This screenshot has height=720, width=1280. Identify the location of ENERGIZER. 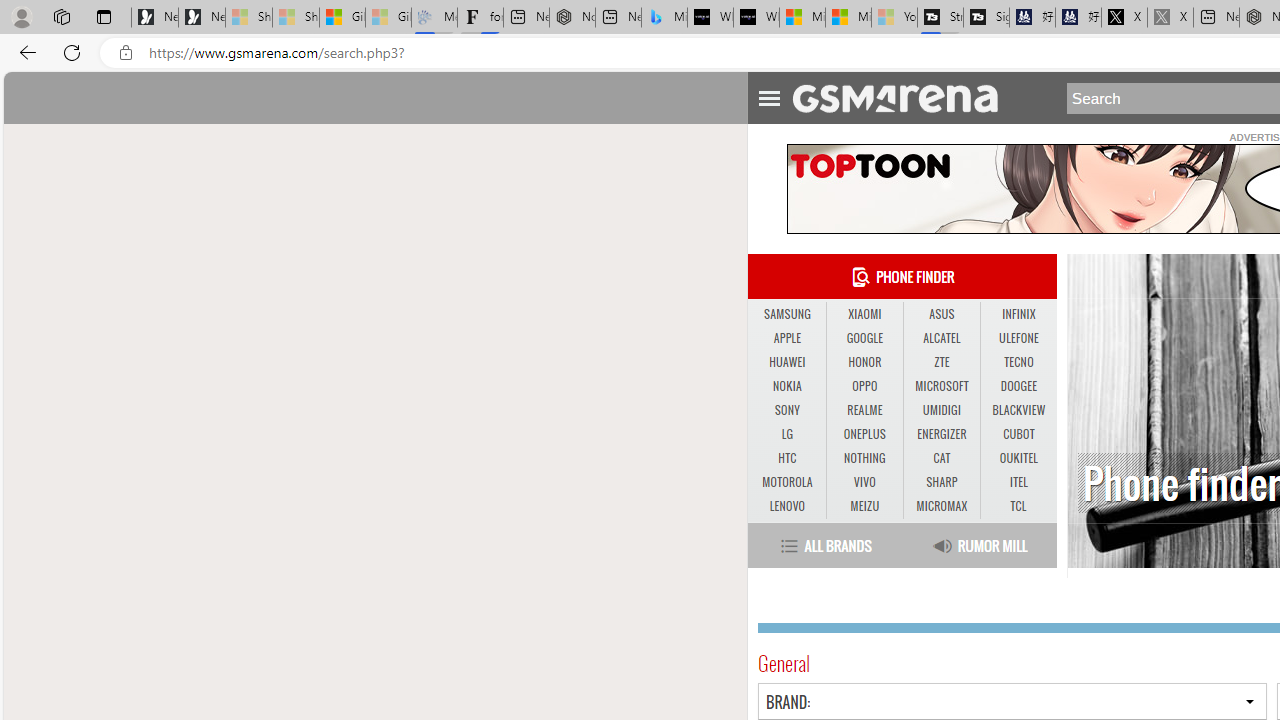
(942, 434).